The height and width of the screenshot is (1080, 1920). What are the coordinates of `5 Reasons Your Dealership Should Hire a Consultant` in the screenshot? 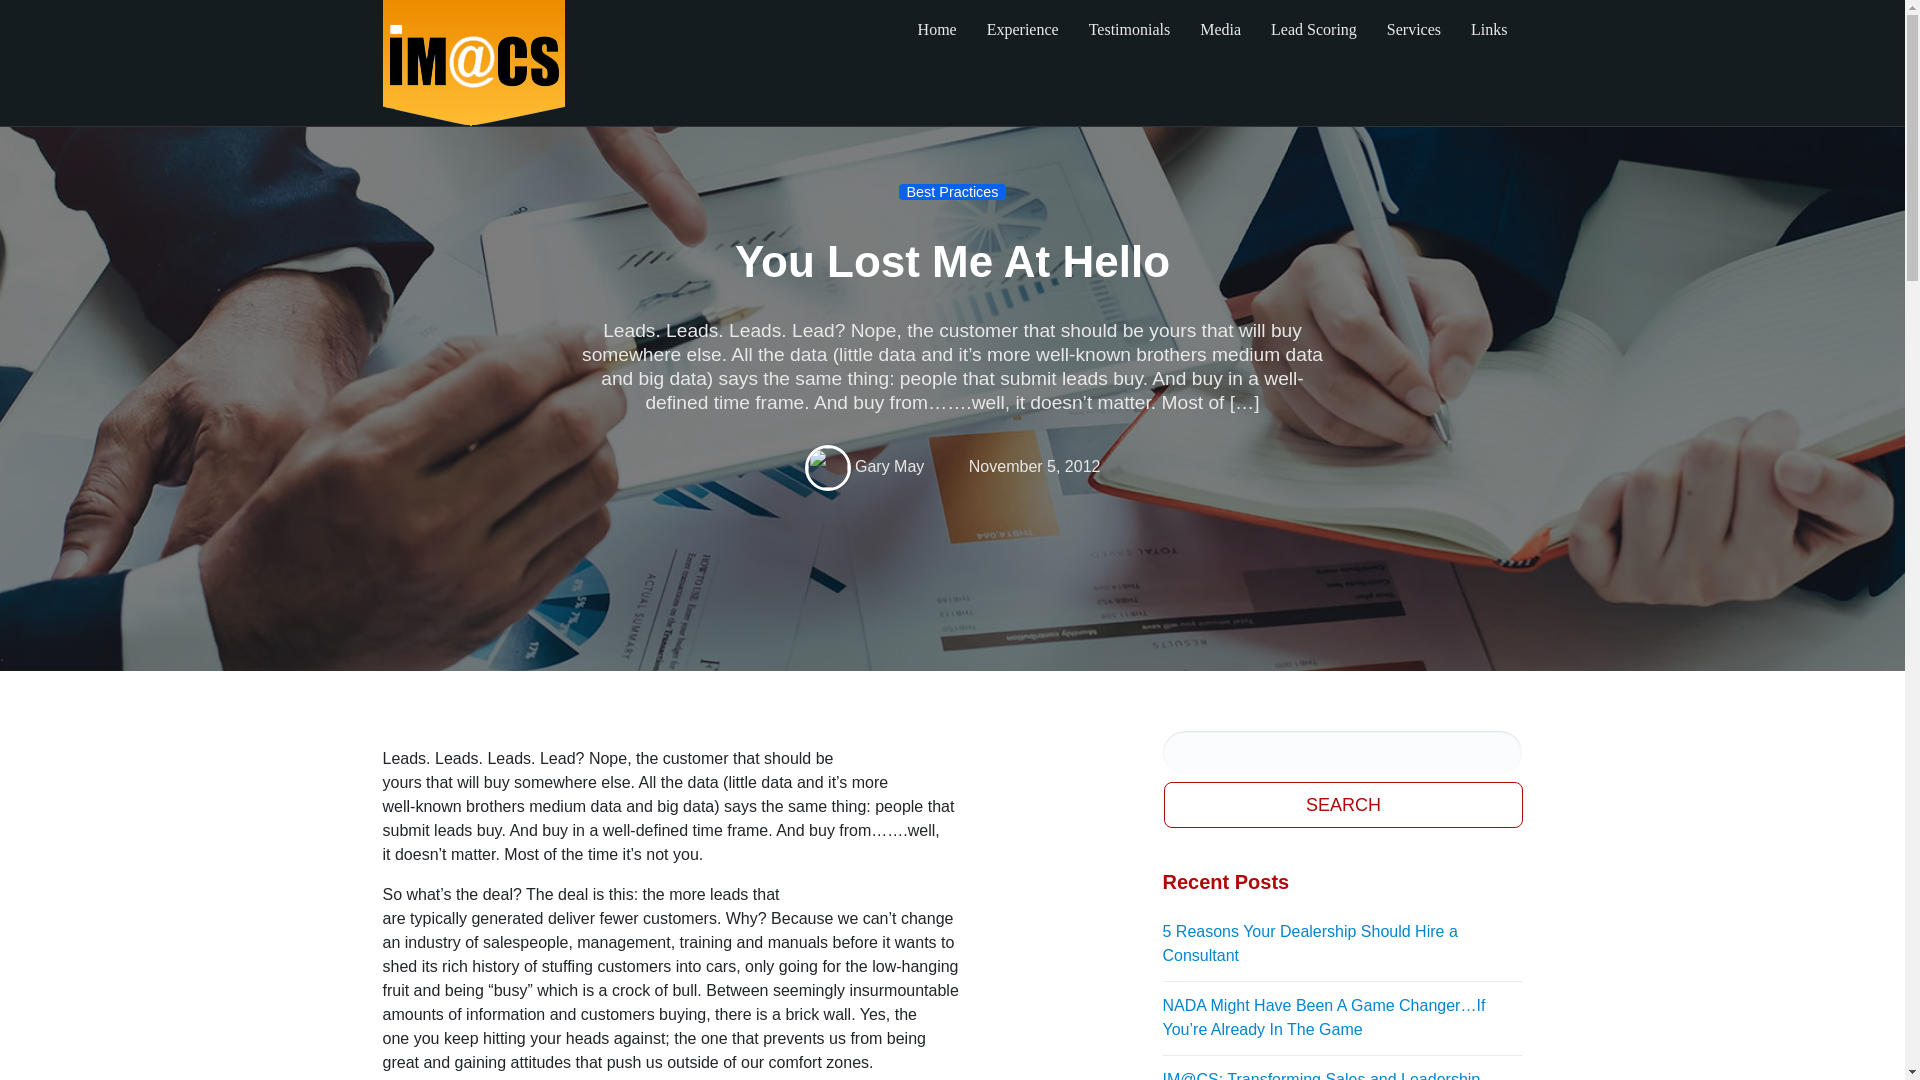 It's located at (1342, 944).